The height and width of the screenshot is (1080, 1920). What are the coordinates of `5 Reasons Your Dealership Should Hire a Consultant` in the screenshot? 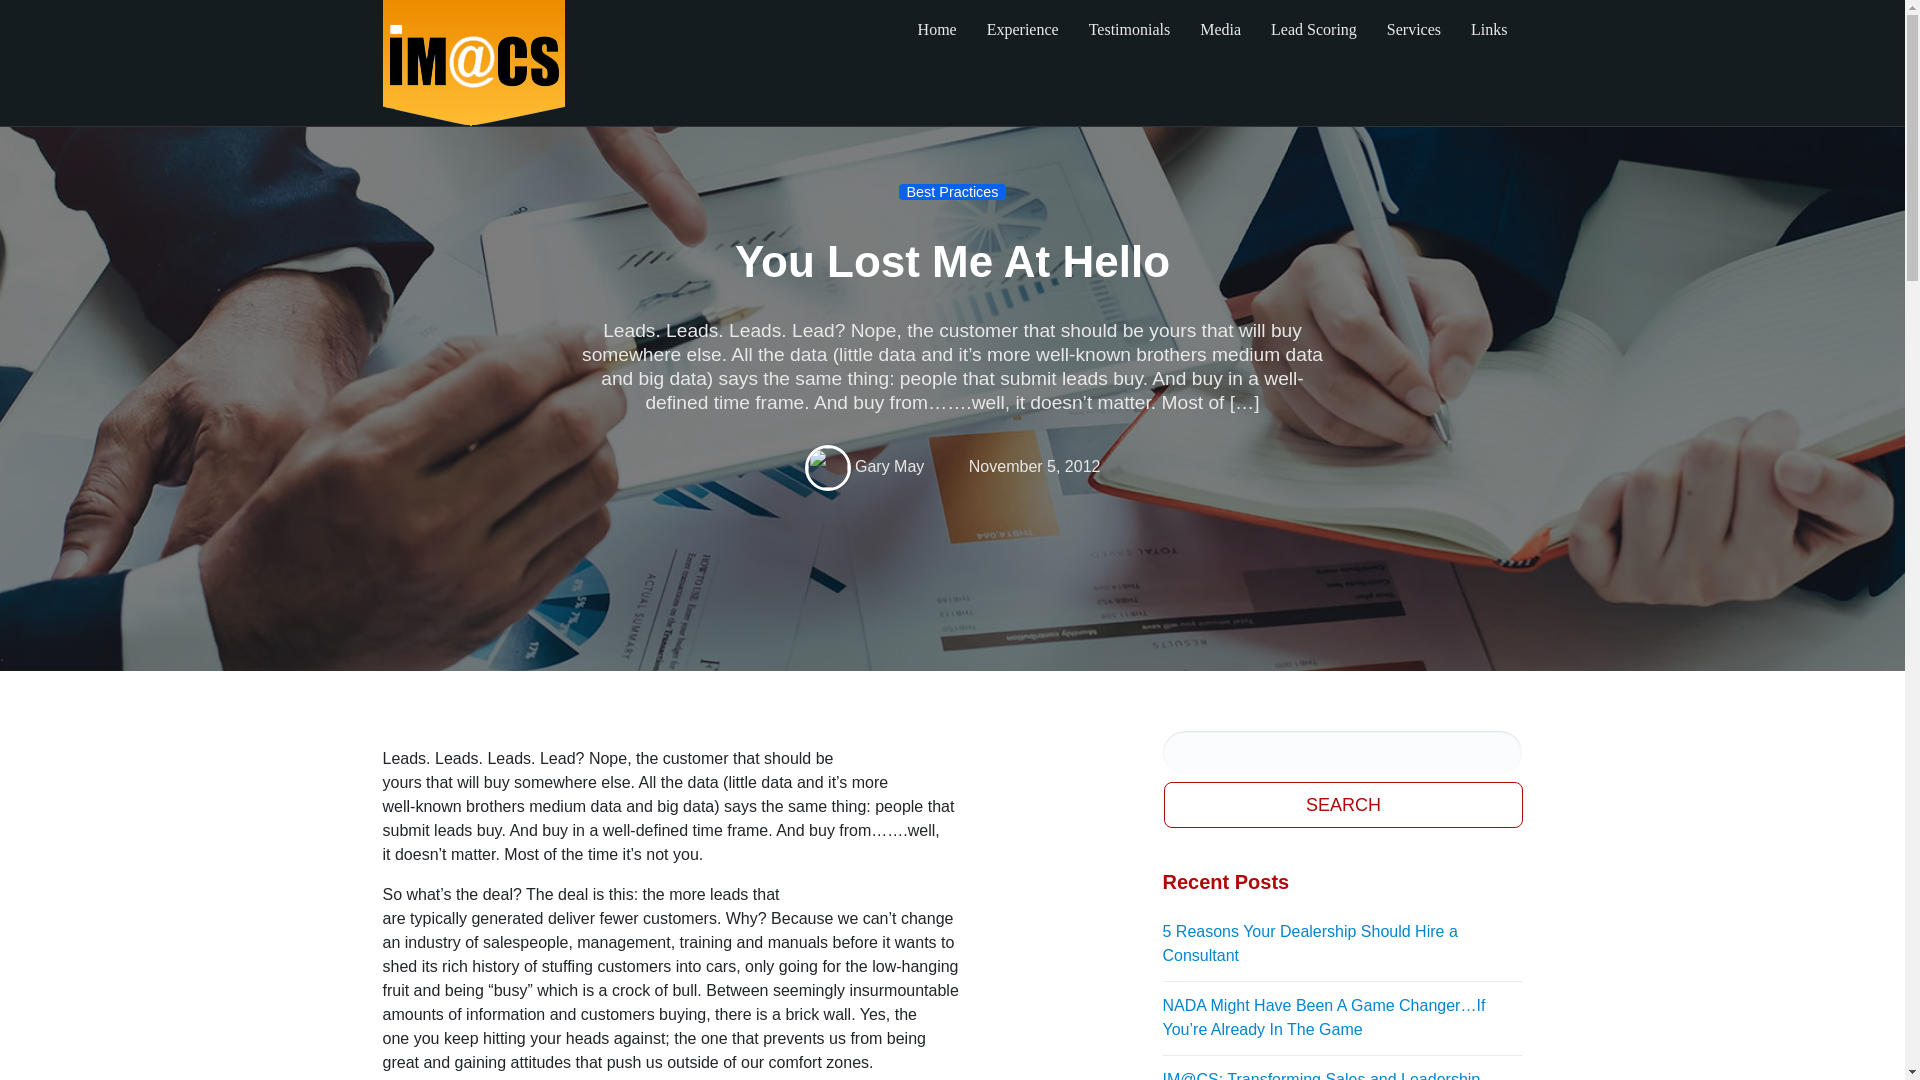 It's located at (1342, 944).